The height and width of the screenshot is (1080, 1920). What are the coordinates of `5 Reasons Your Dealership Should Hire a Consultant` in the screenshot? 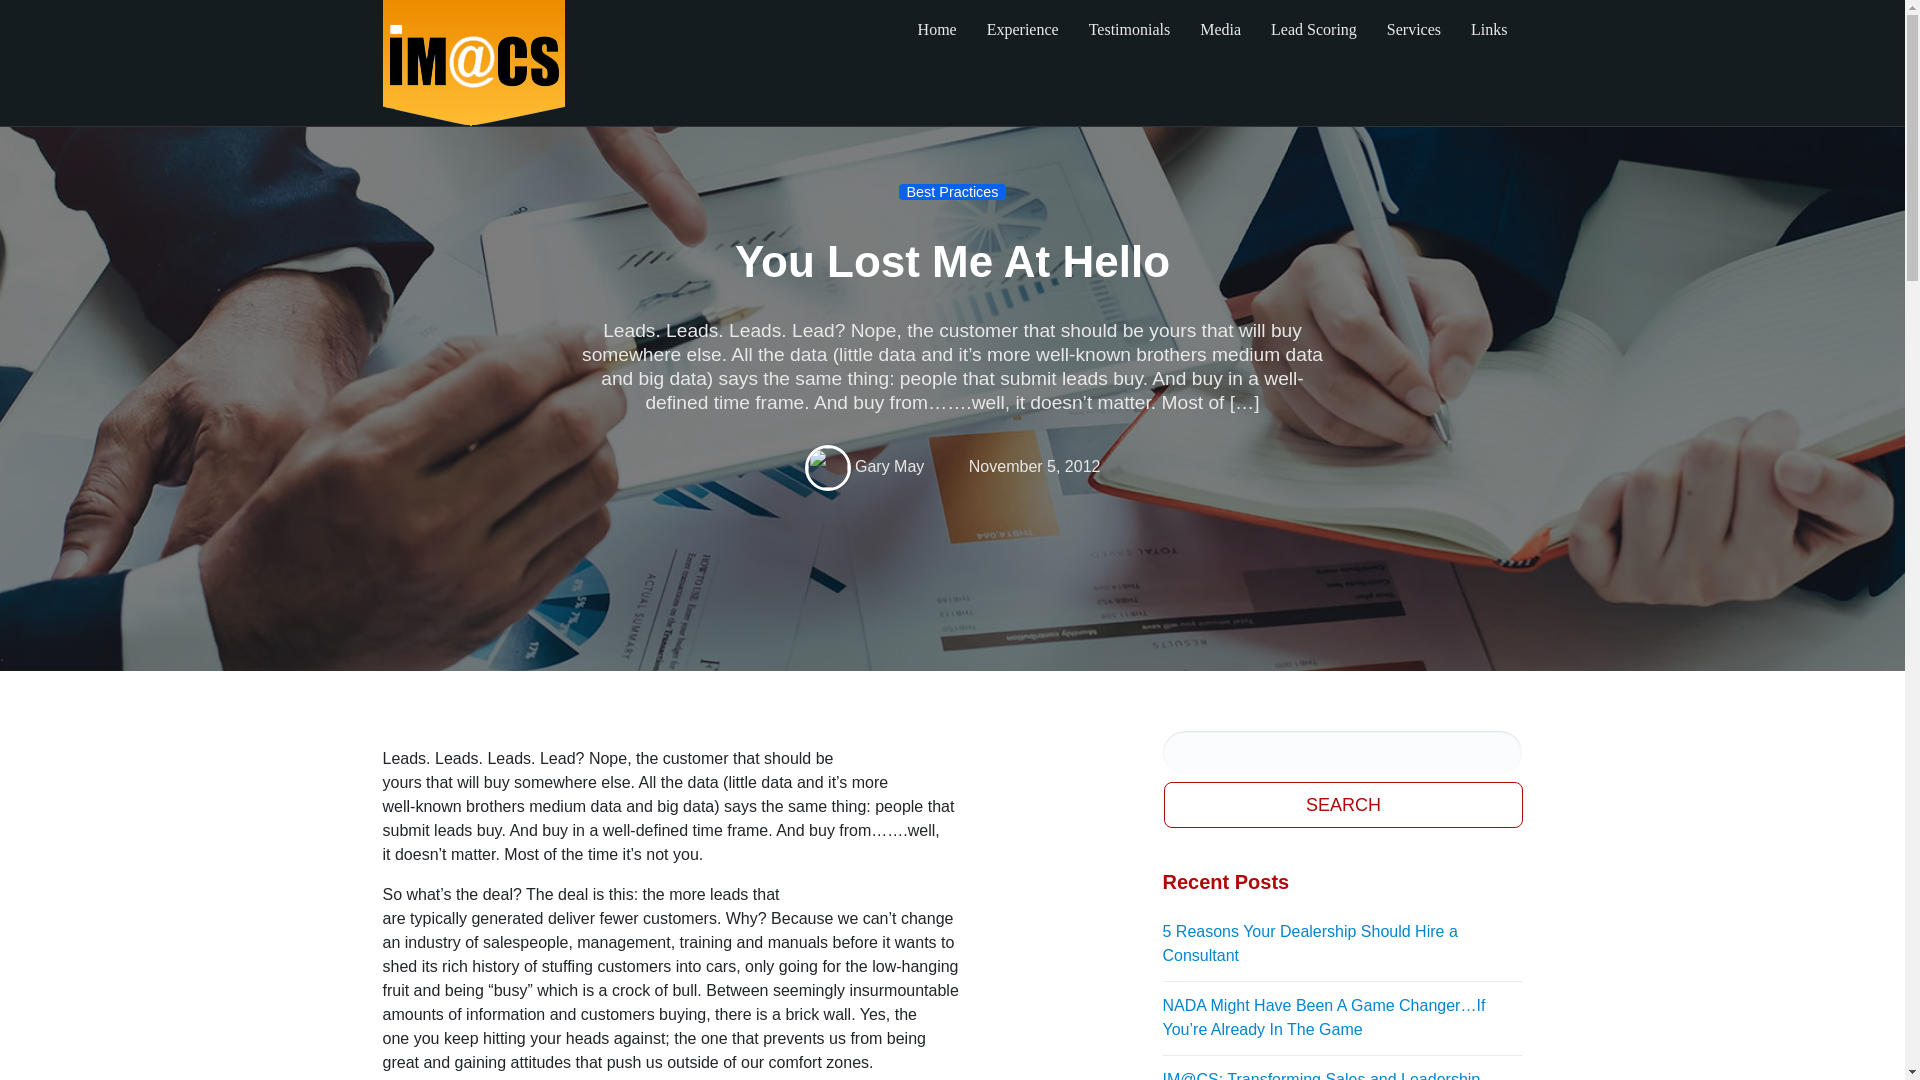 It's located at (1342, 944).